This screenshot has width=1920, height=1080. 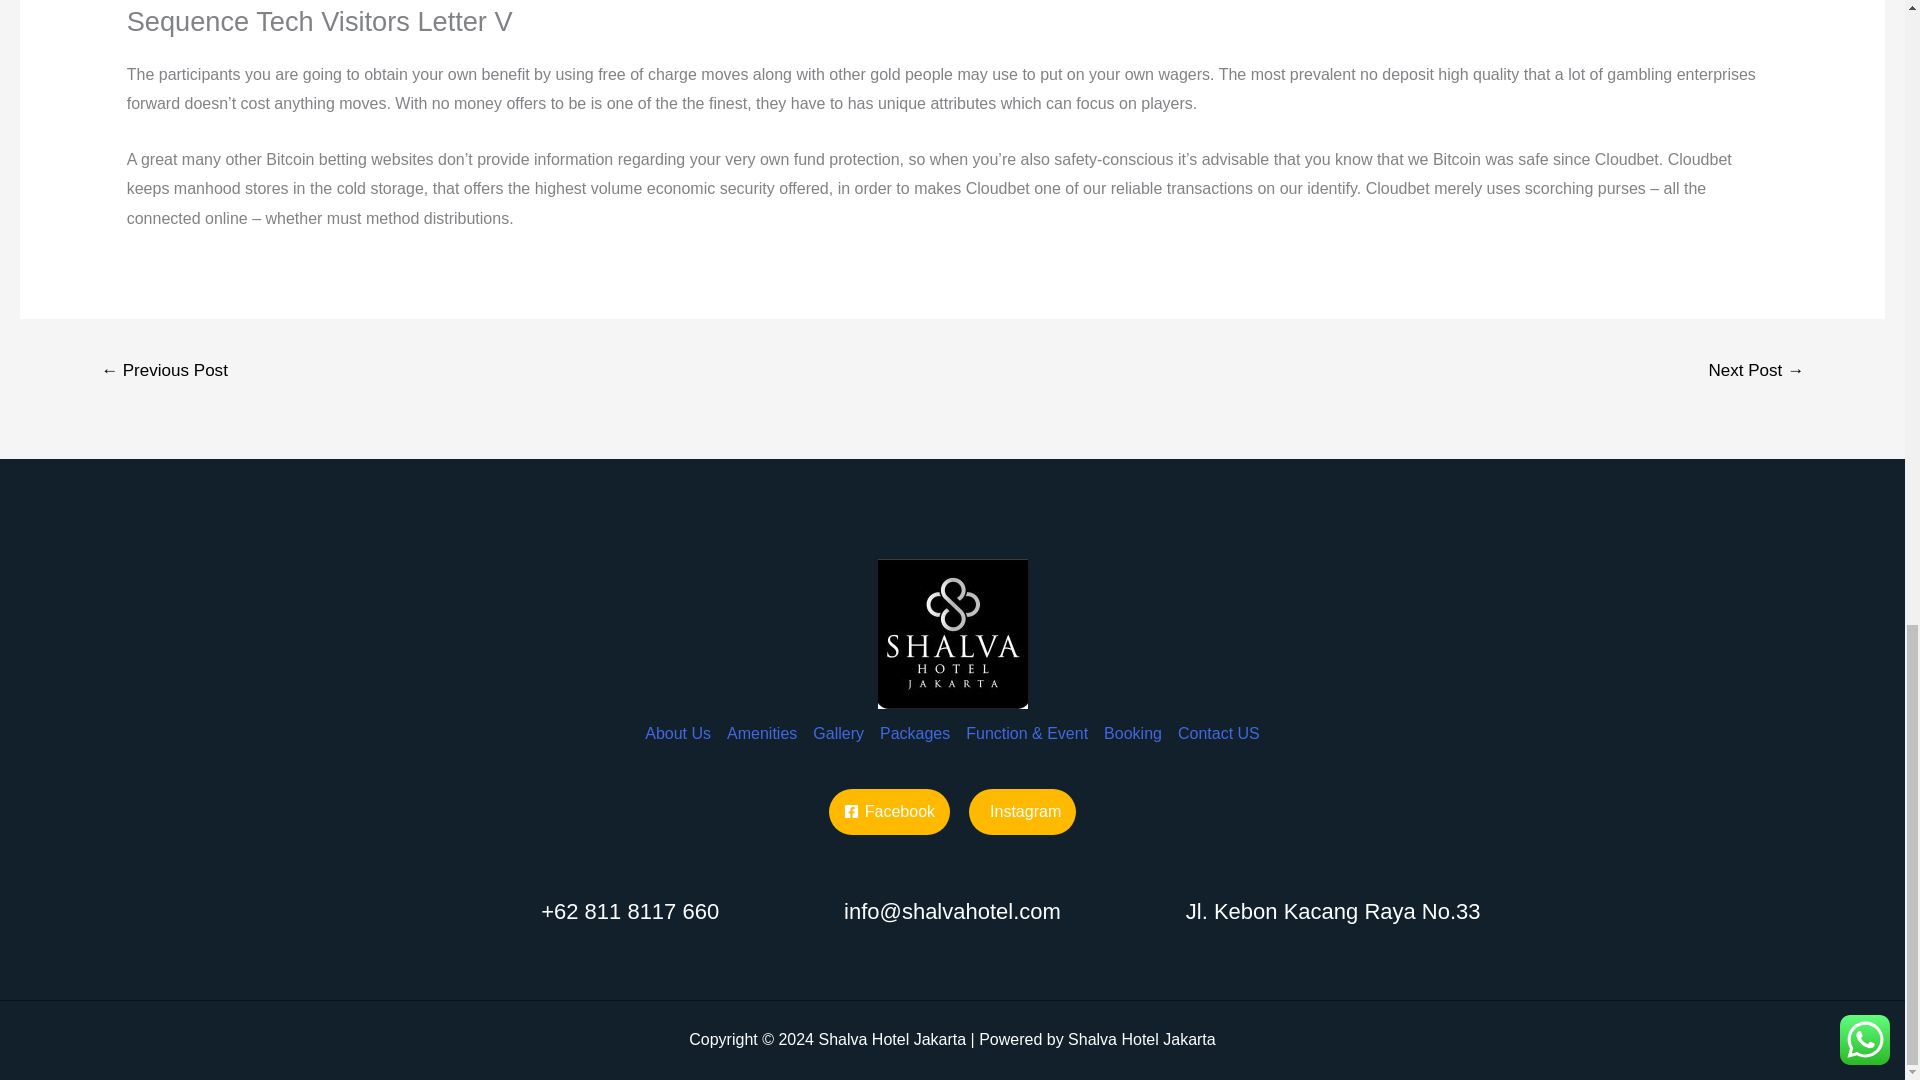 What do you see at coordinates (838, 718) in the screenshot?
I see `Gallery` at bounding box center [838, 718].